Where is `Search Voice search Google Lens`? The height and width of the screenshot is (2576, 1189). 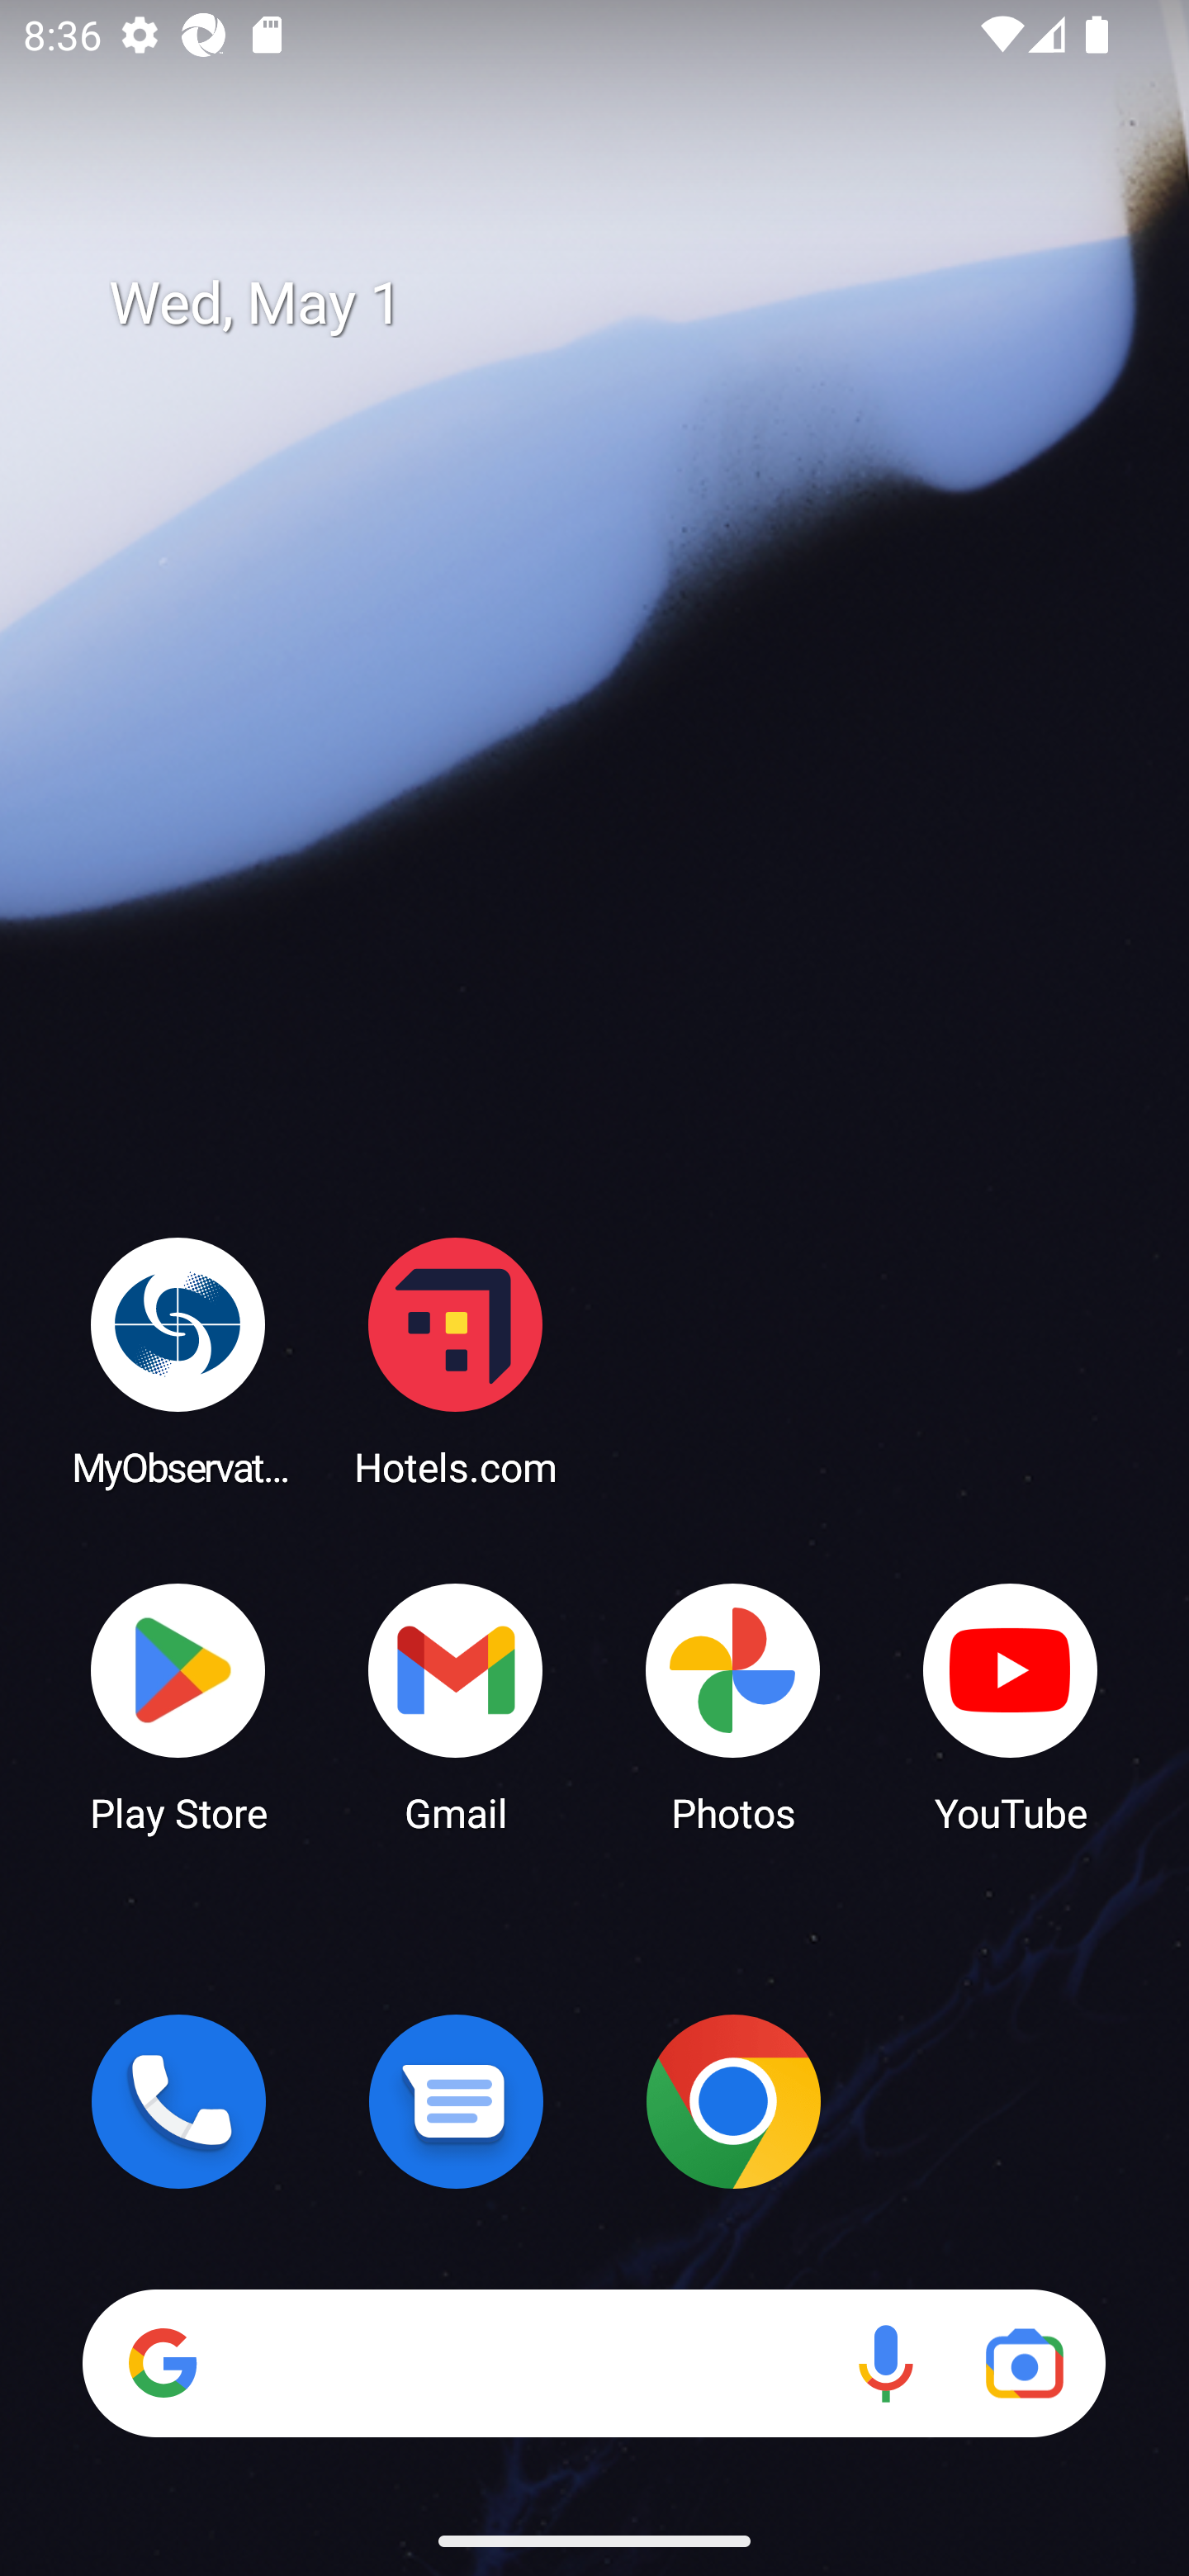
Search Voice search Google Lens is located at coordinates (594, 2363).